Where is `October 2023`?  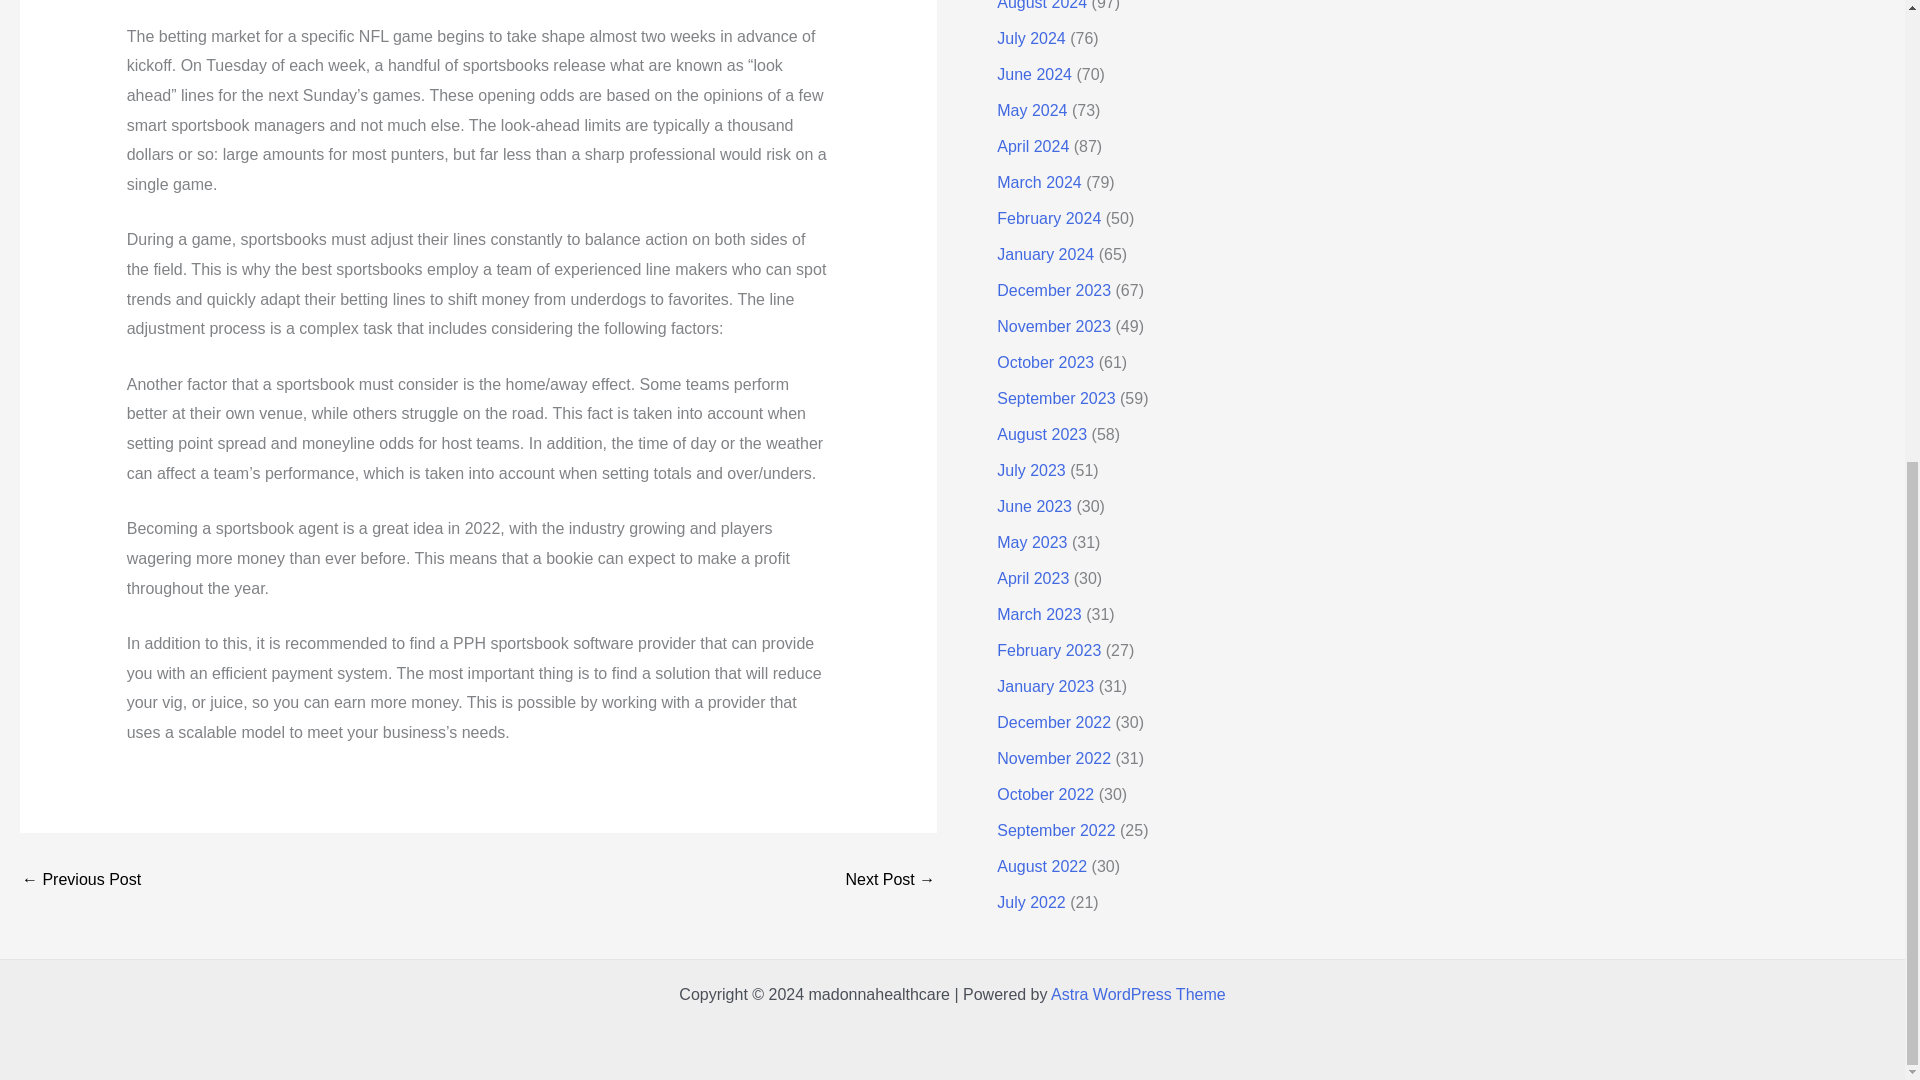
October 2023 is located at coordinates (1045, 362).